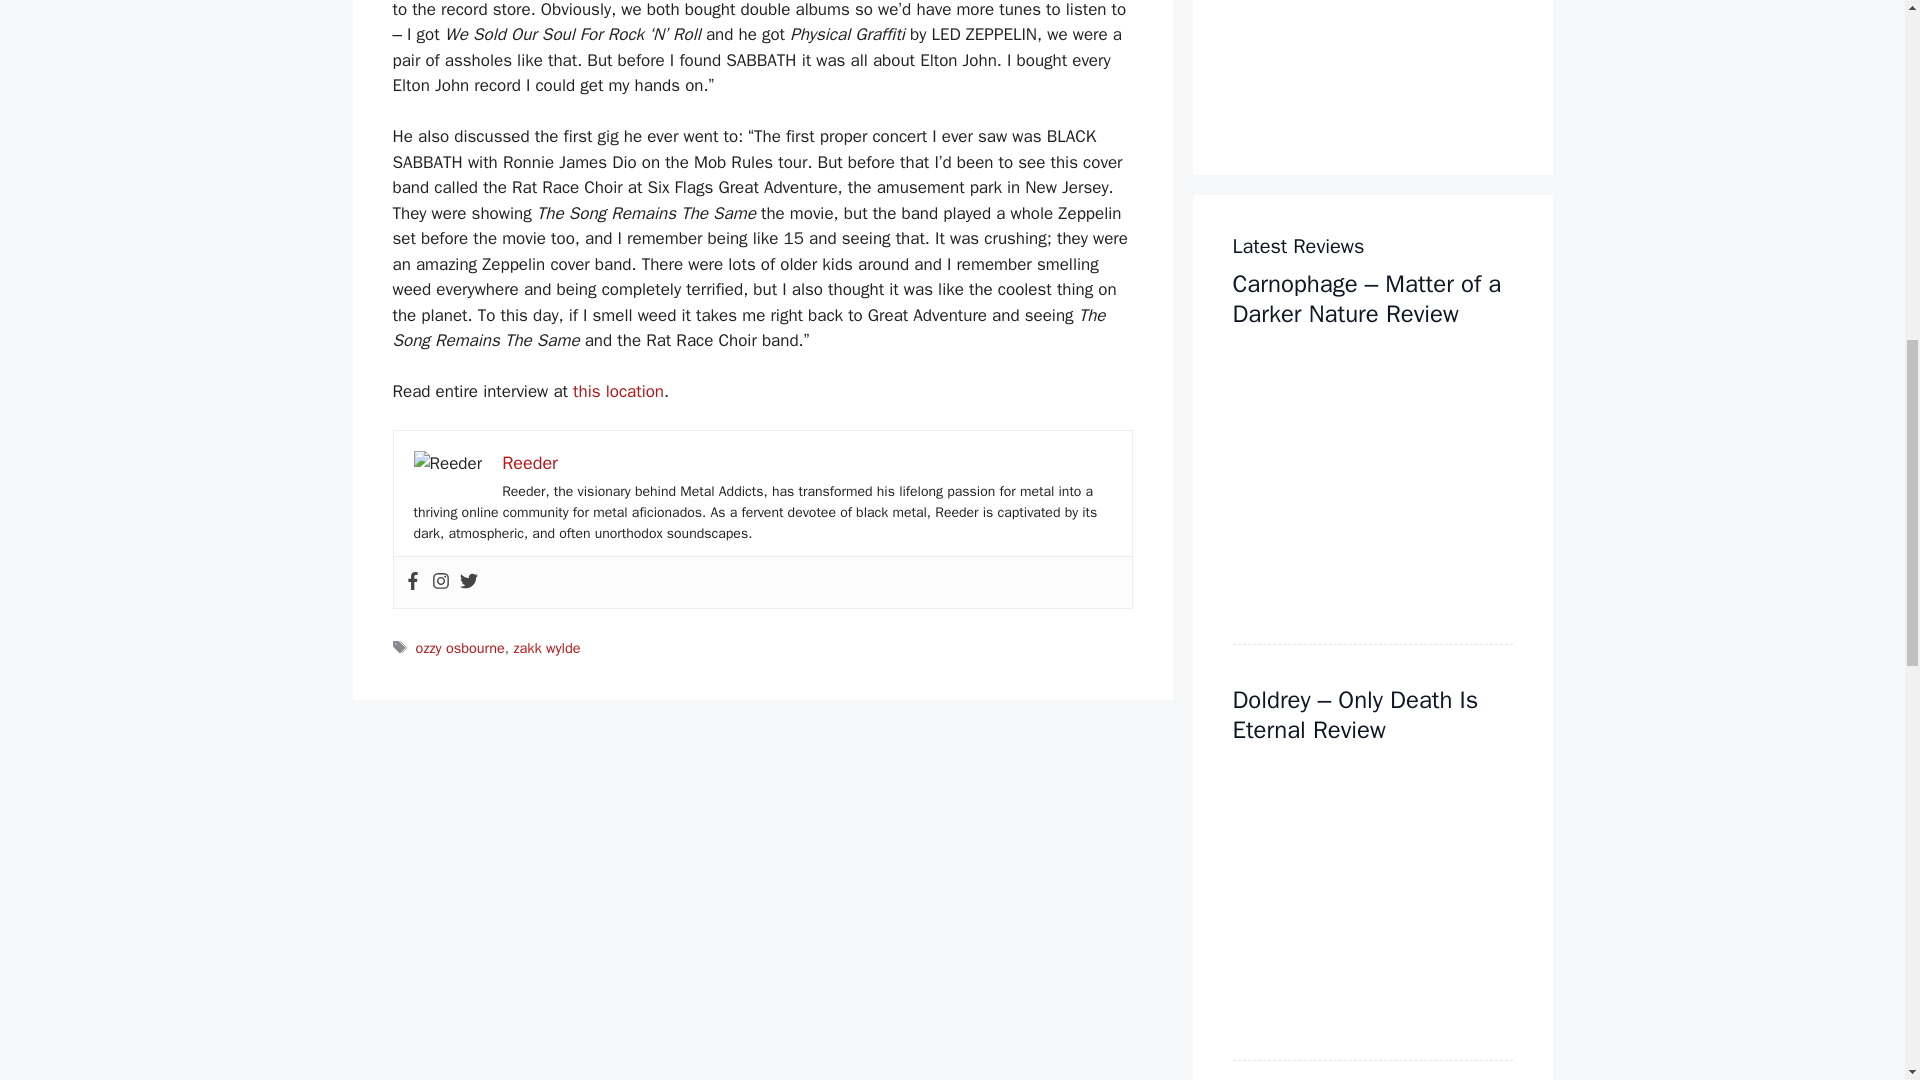 The image size is (1920, 1080). I want to click on zakk wylde, so click(546, 648).